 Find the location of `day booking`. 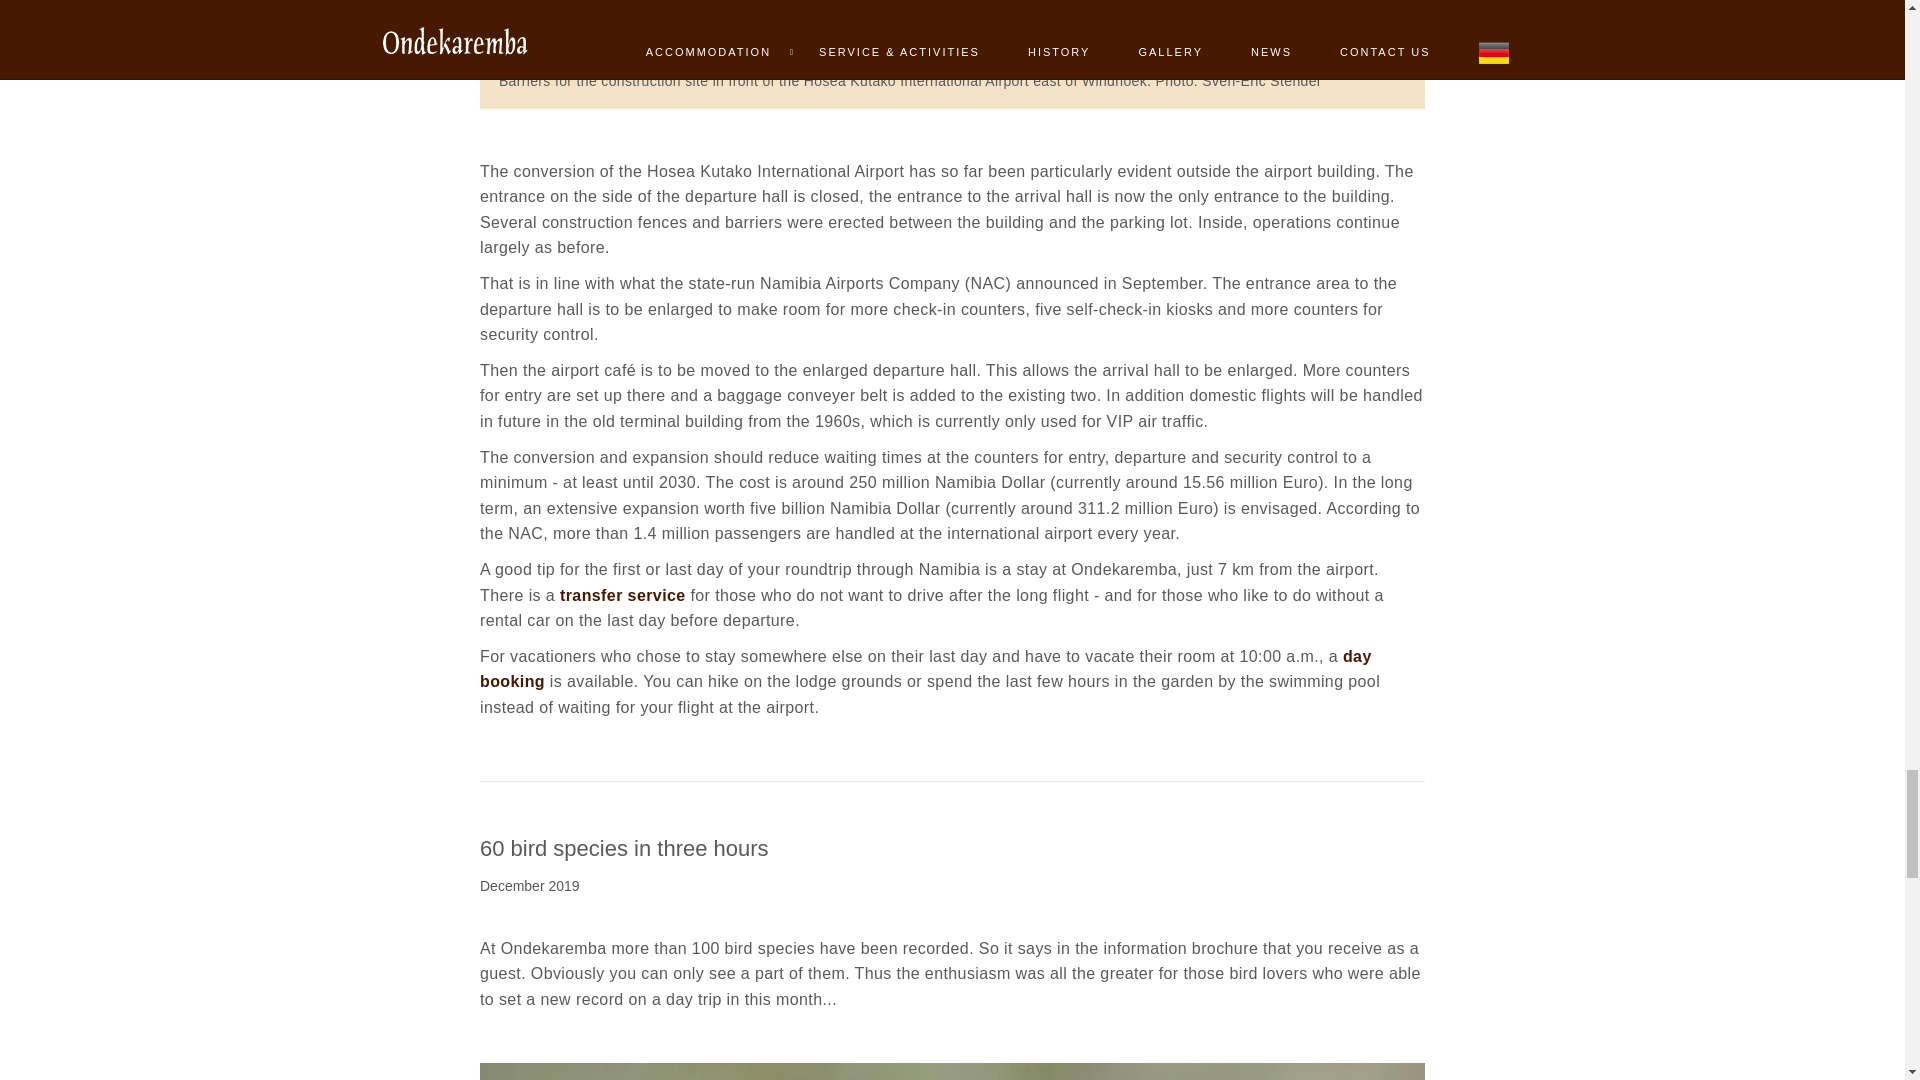

day booking is located at coordinates (926, 670).